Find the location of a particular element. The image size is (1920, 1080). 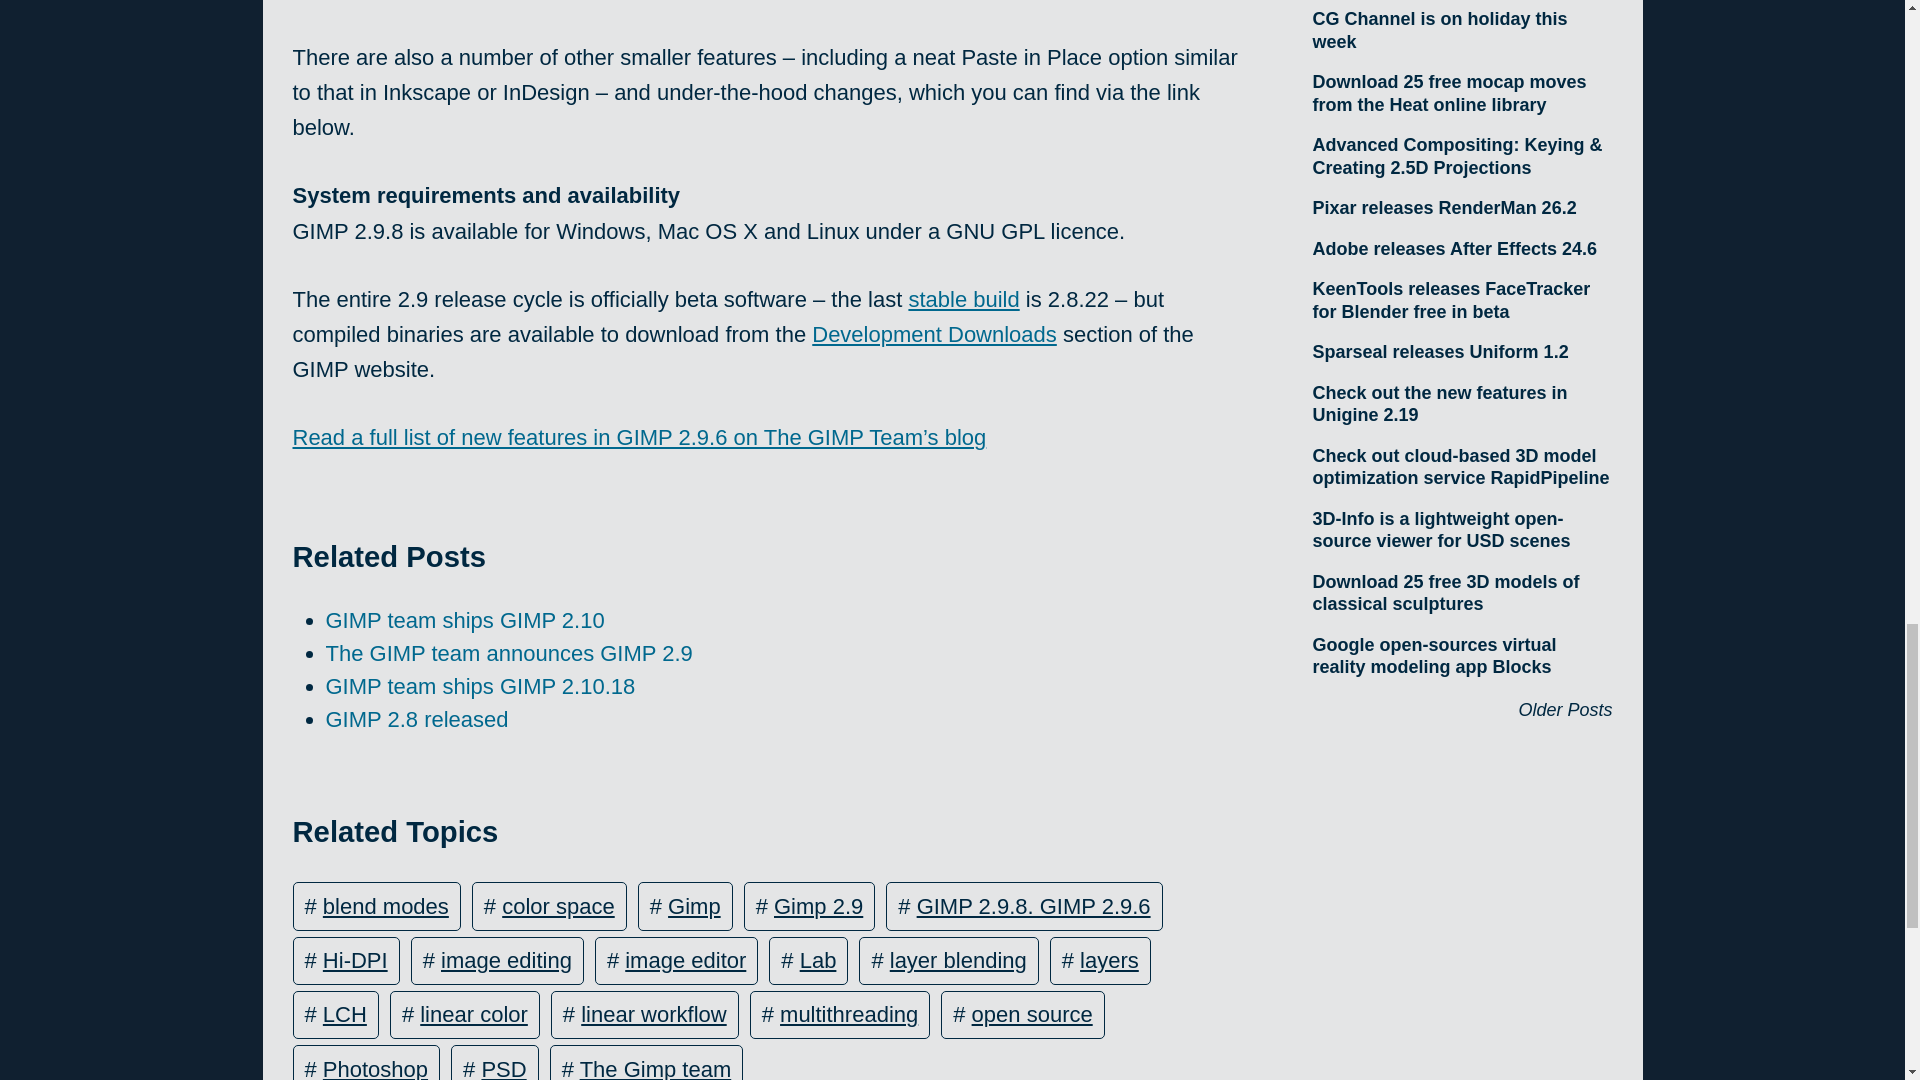

linear color is located at coordinates (474, 1014).